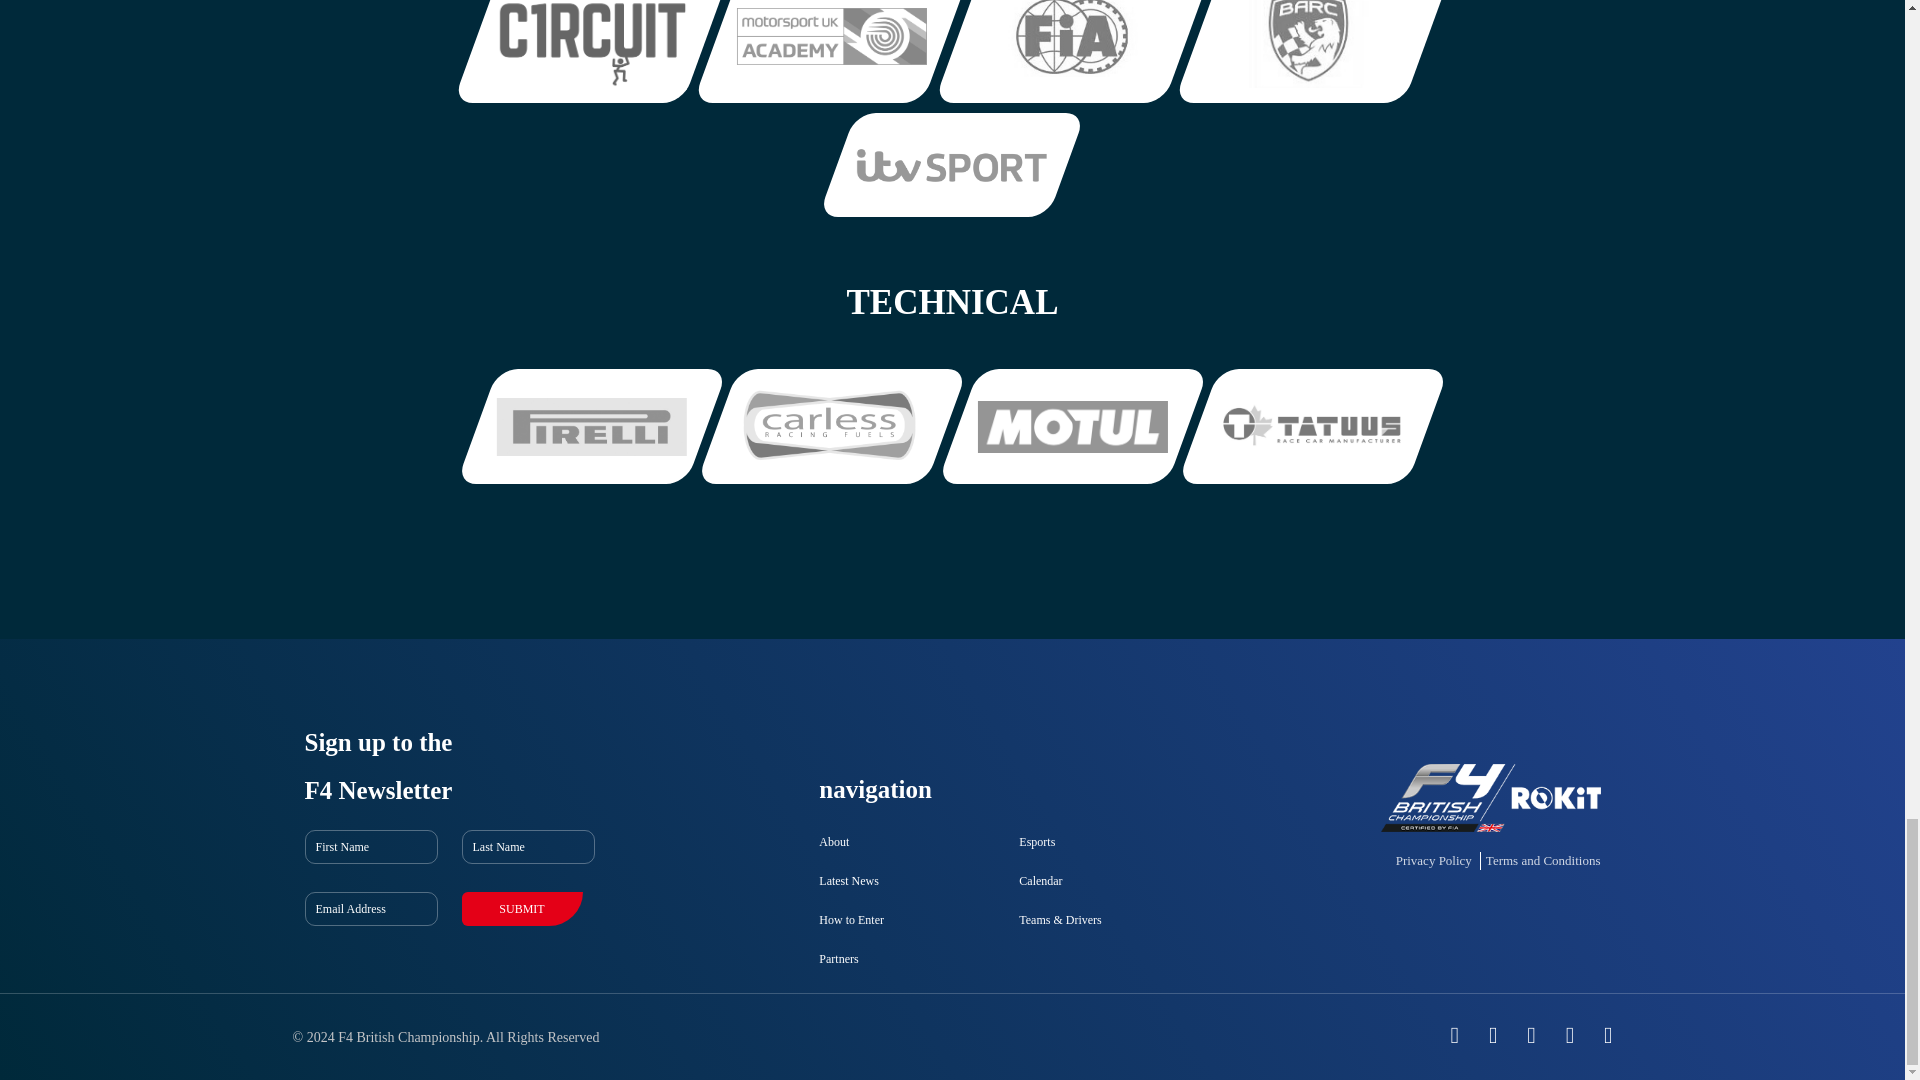 This screenshot has width=1920, height=1080. Describe the element at coordinates (851, 919) in the screenshot. I see `How to Enter` at that location.